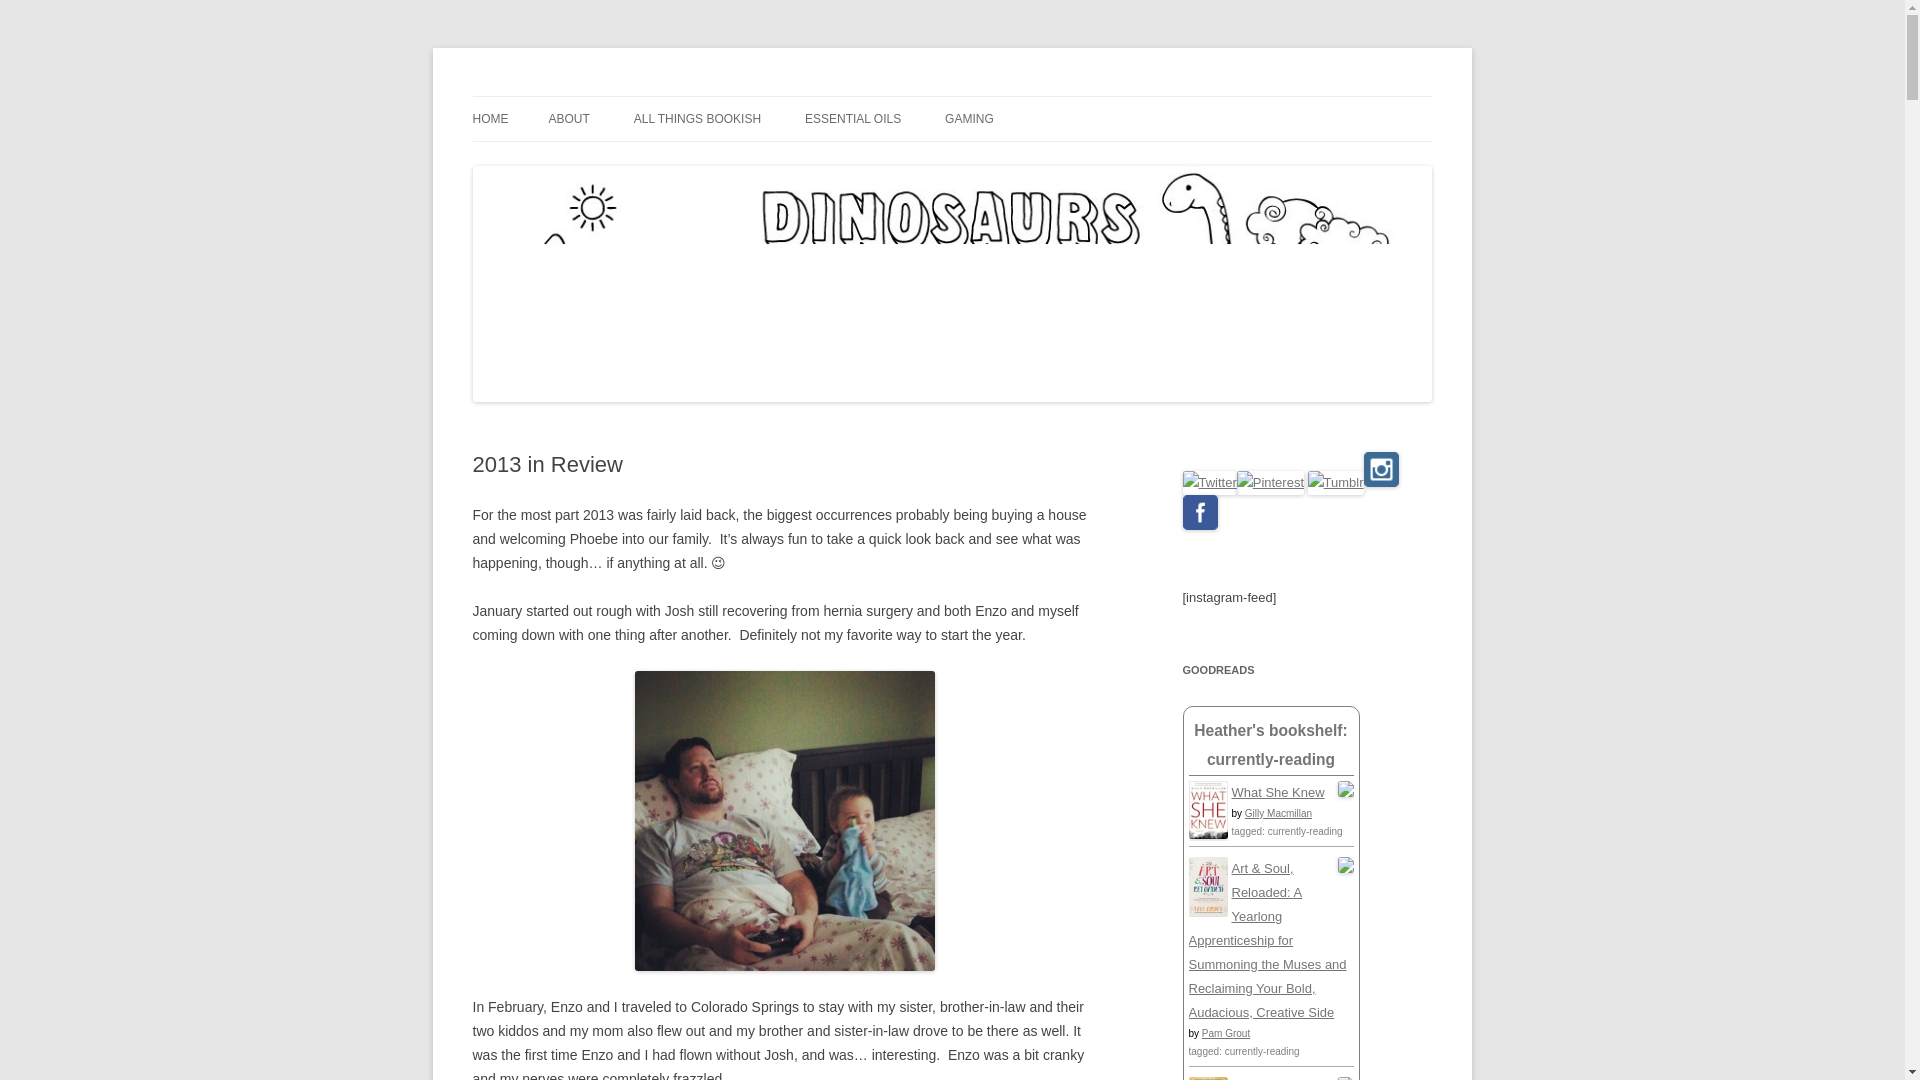  I want to click on Pinterest, so click(1270, 482).